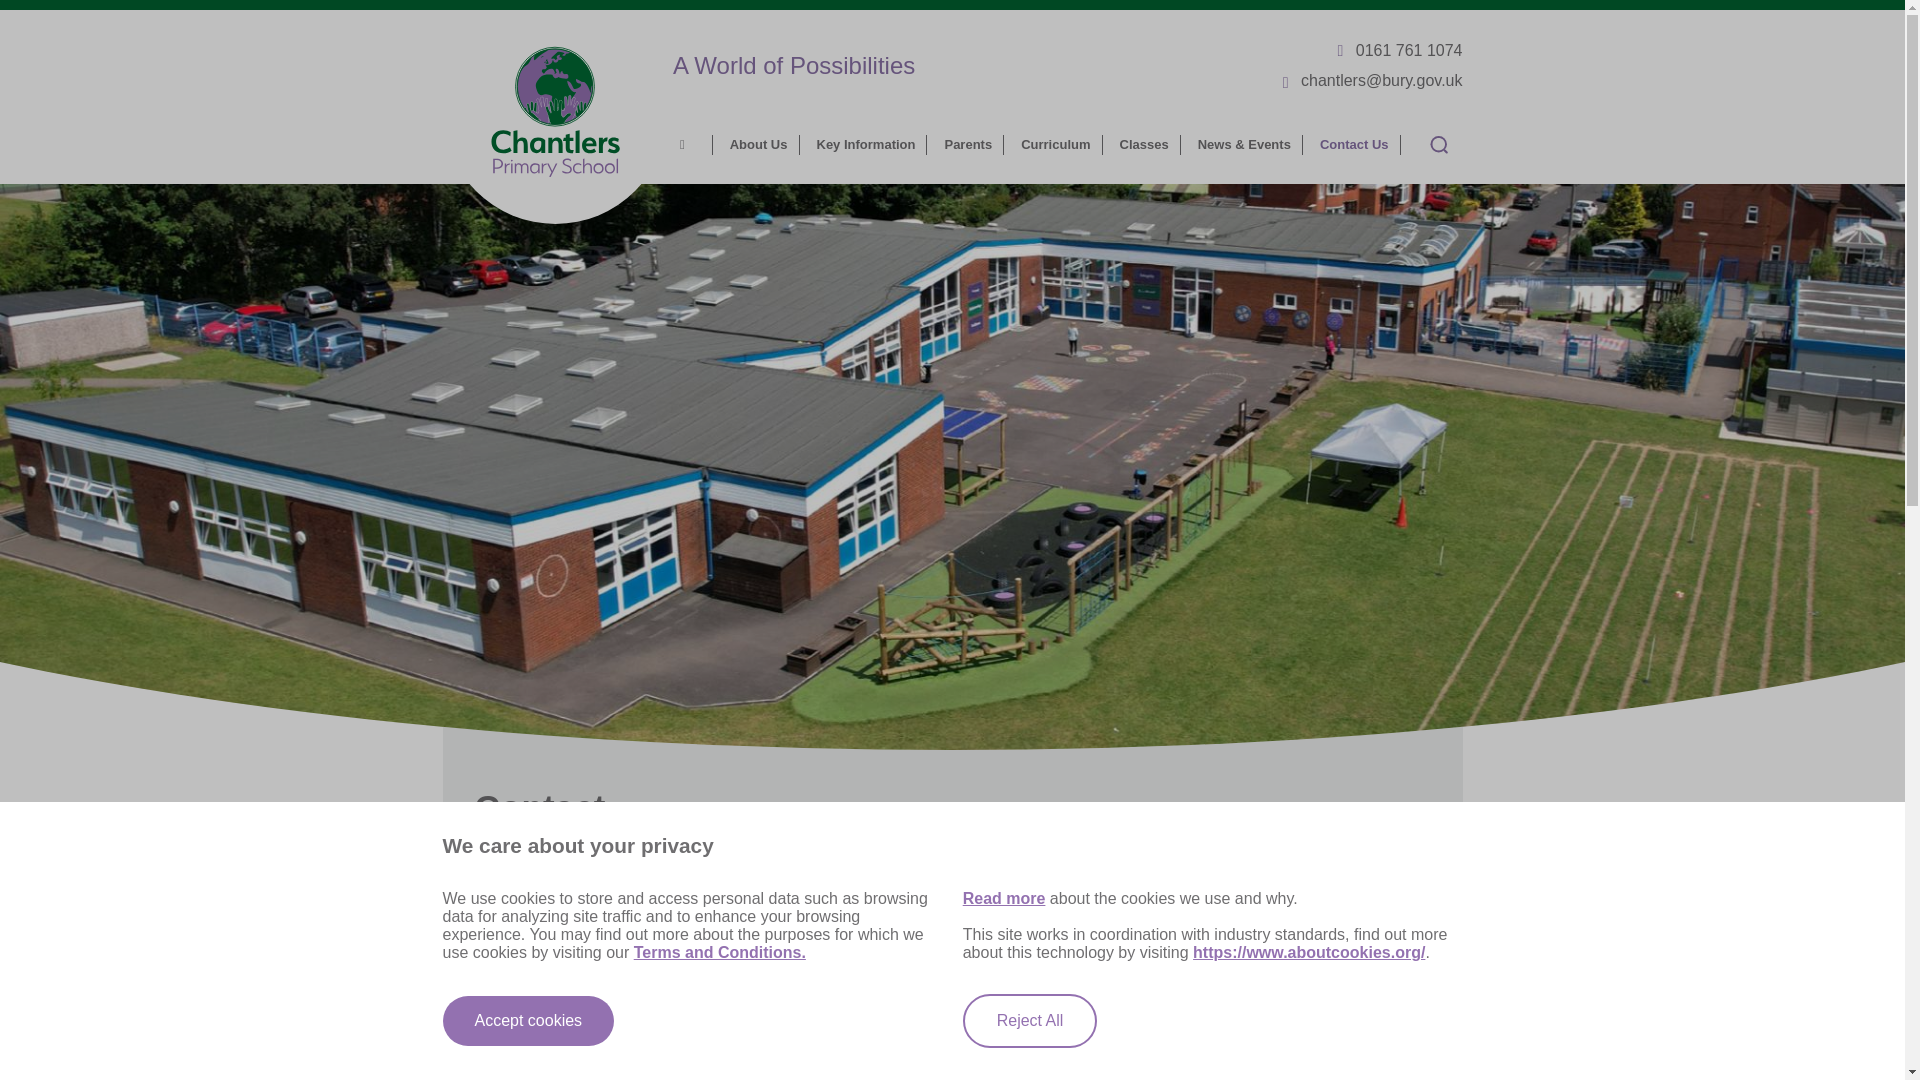 Image resolution: width=1920 pixels, height=1080 pixels. Describe the element at coordinates (528, 1020) in the screenshot. I see `Accept cookies` at that location.